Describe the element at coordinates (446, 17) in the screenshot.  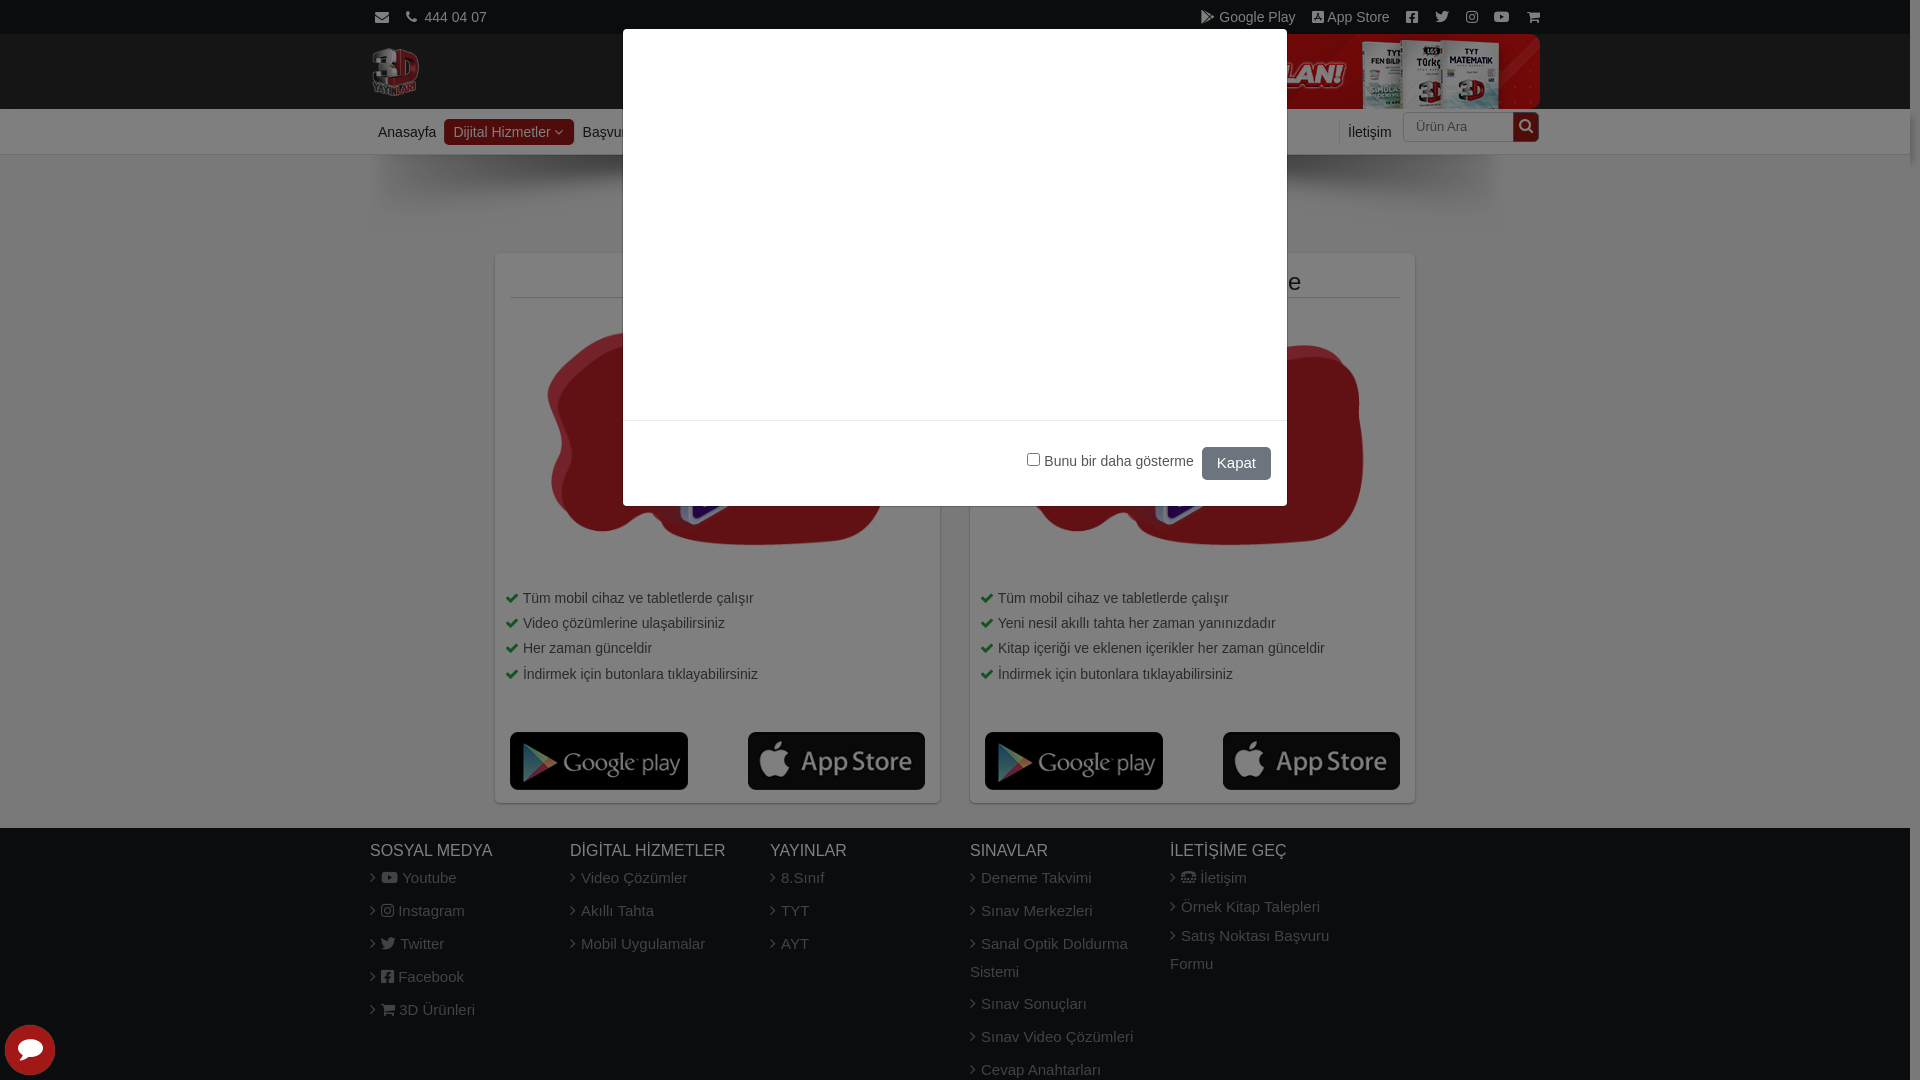
I see `  444 04 07` at that location.